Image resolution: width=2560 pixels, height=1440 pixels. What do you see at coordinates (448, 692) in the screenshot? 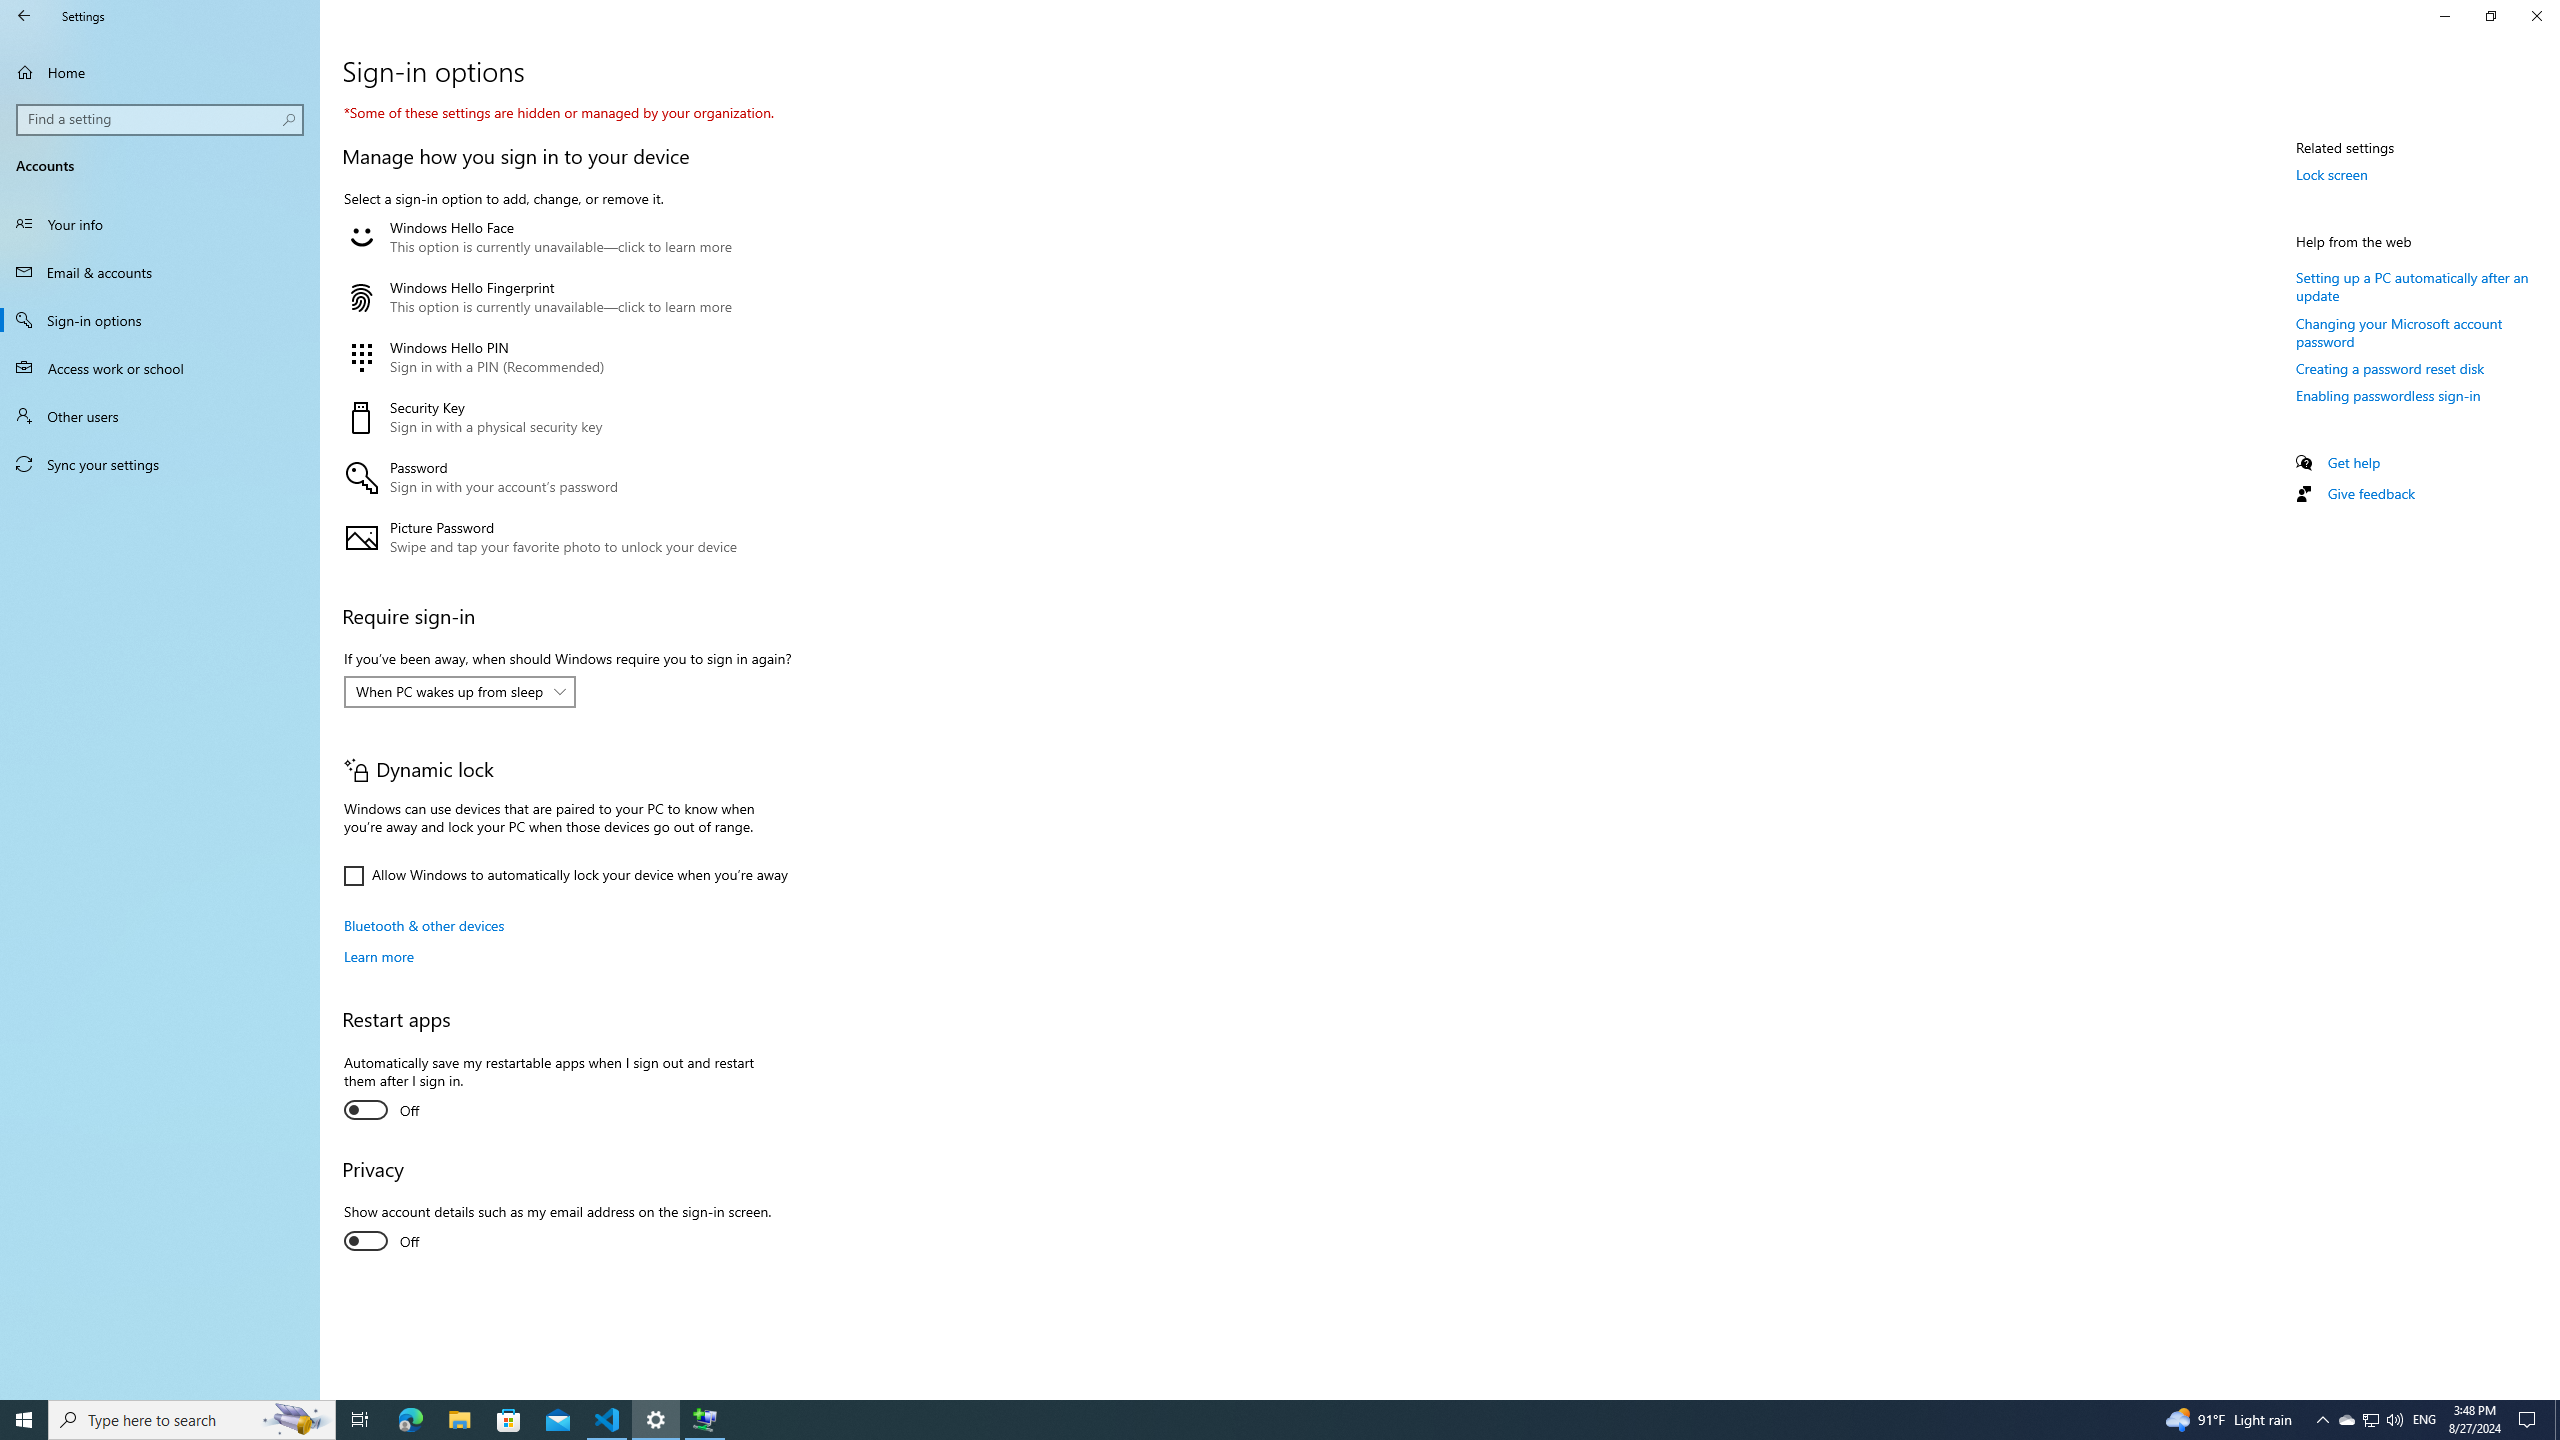
I see `When PC wakes up from sleep` at bounding box center [448, 692].